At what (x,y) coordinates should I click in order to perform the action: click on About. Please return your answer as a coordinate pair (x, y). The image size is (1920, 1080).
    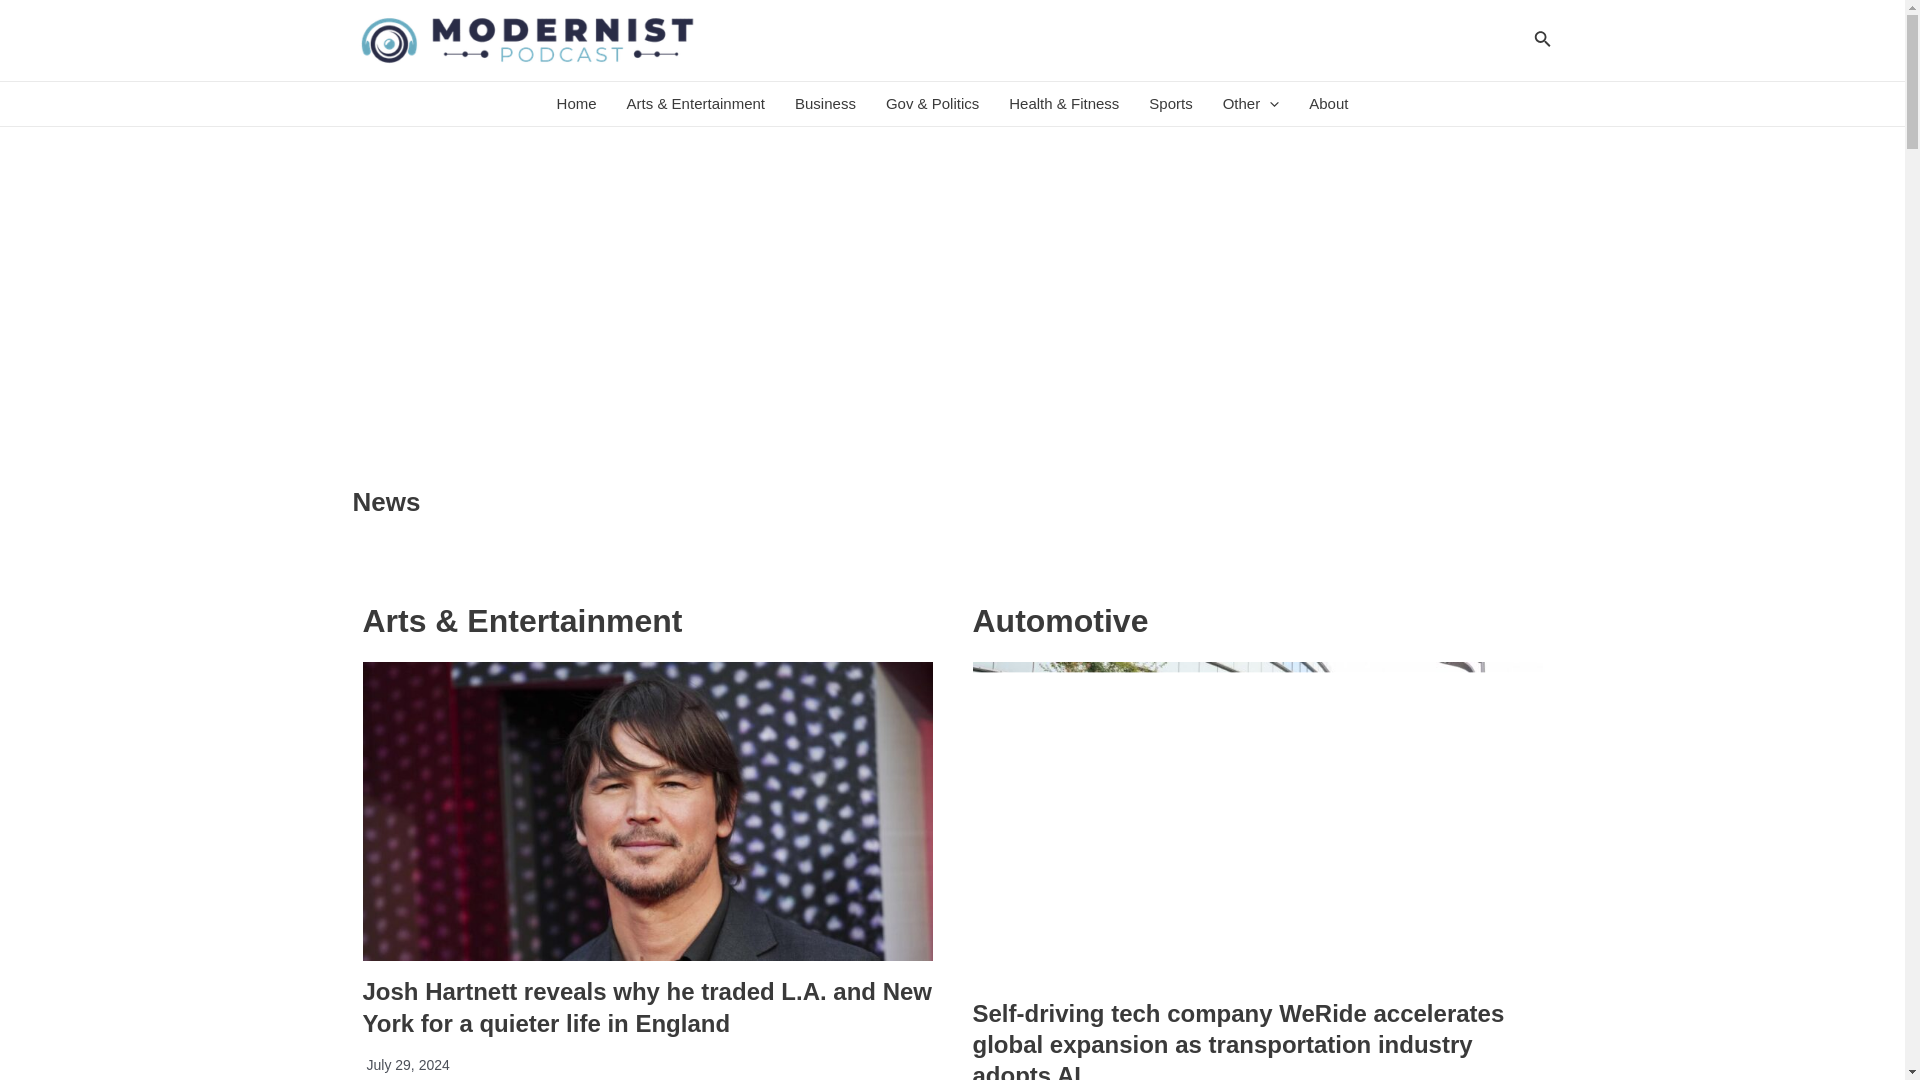
    Looking at the image, I should click on (1328, 104).